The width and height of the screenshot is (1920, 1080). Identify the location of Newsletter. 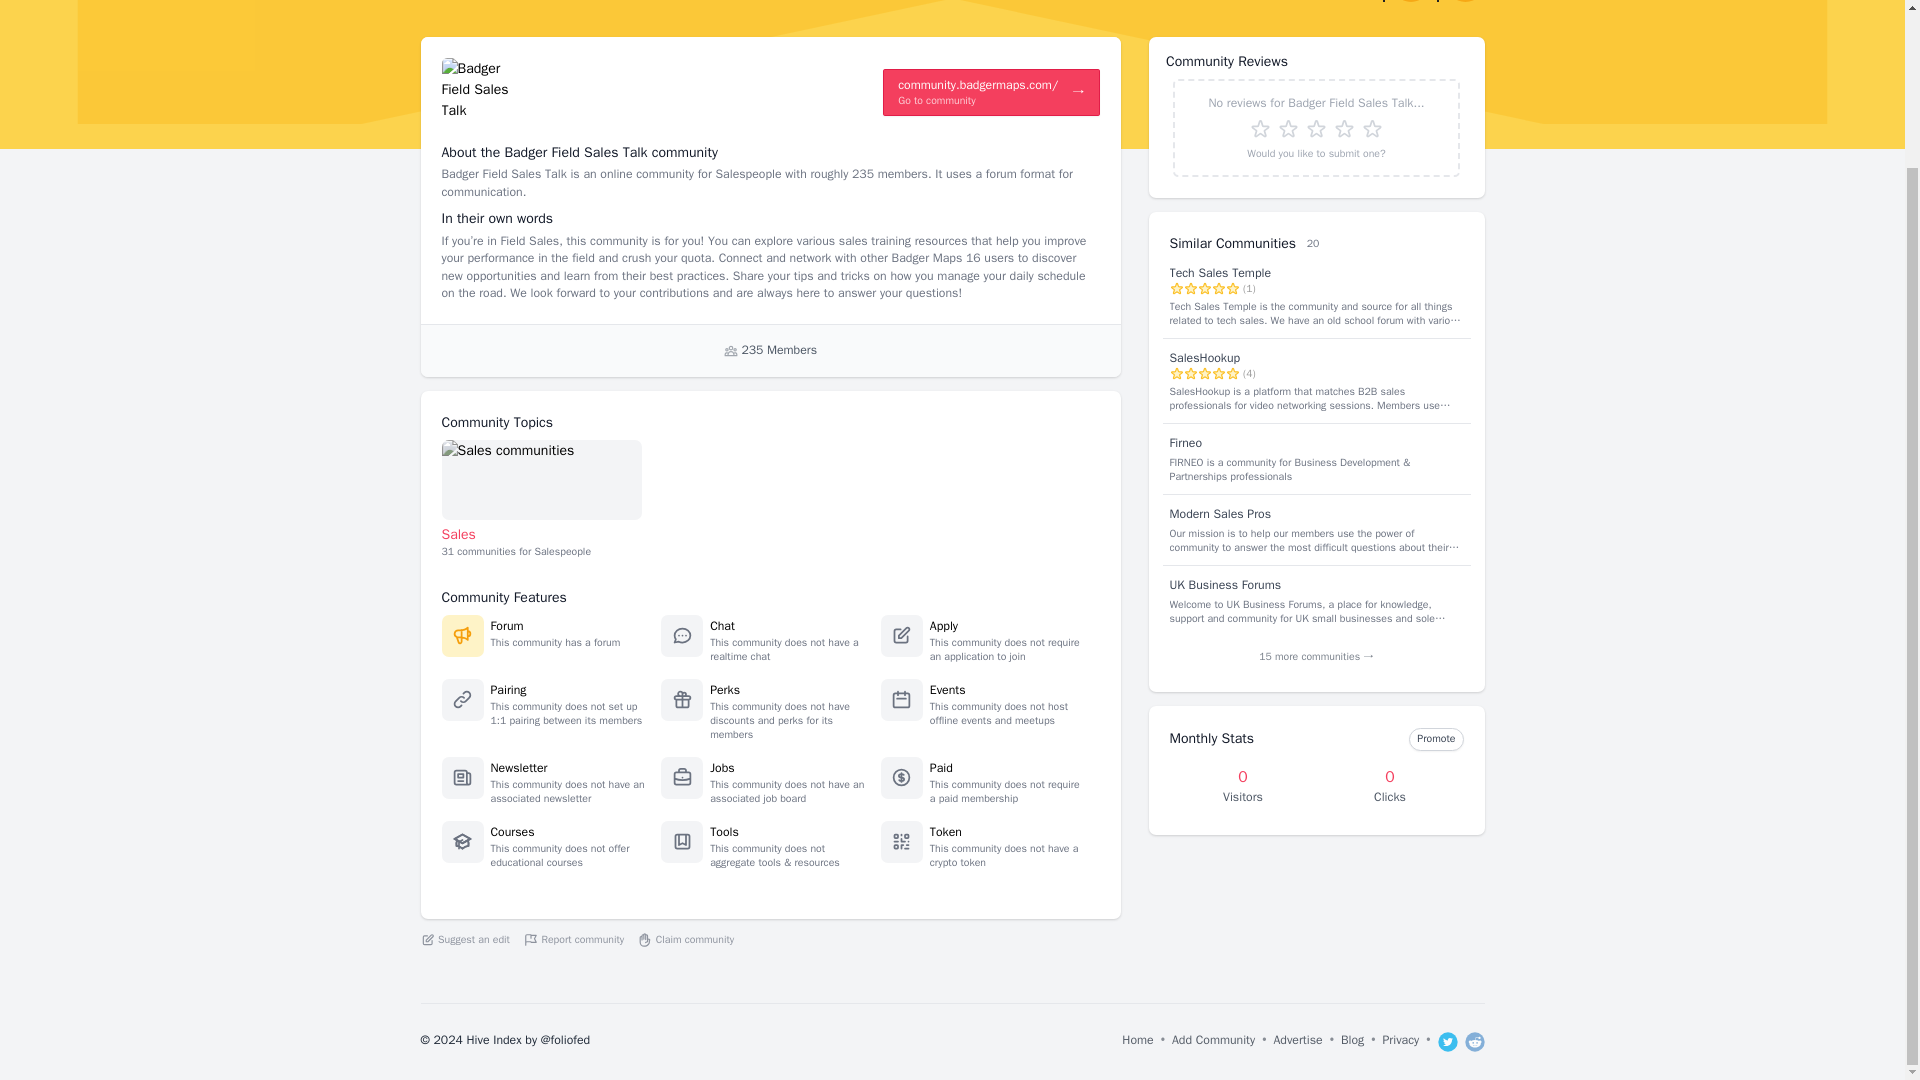
(518, 768).